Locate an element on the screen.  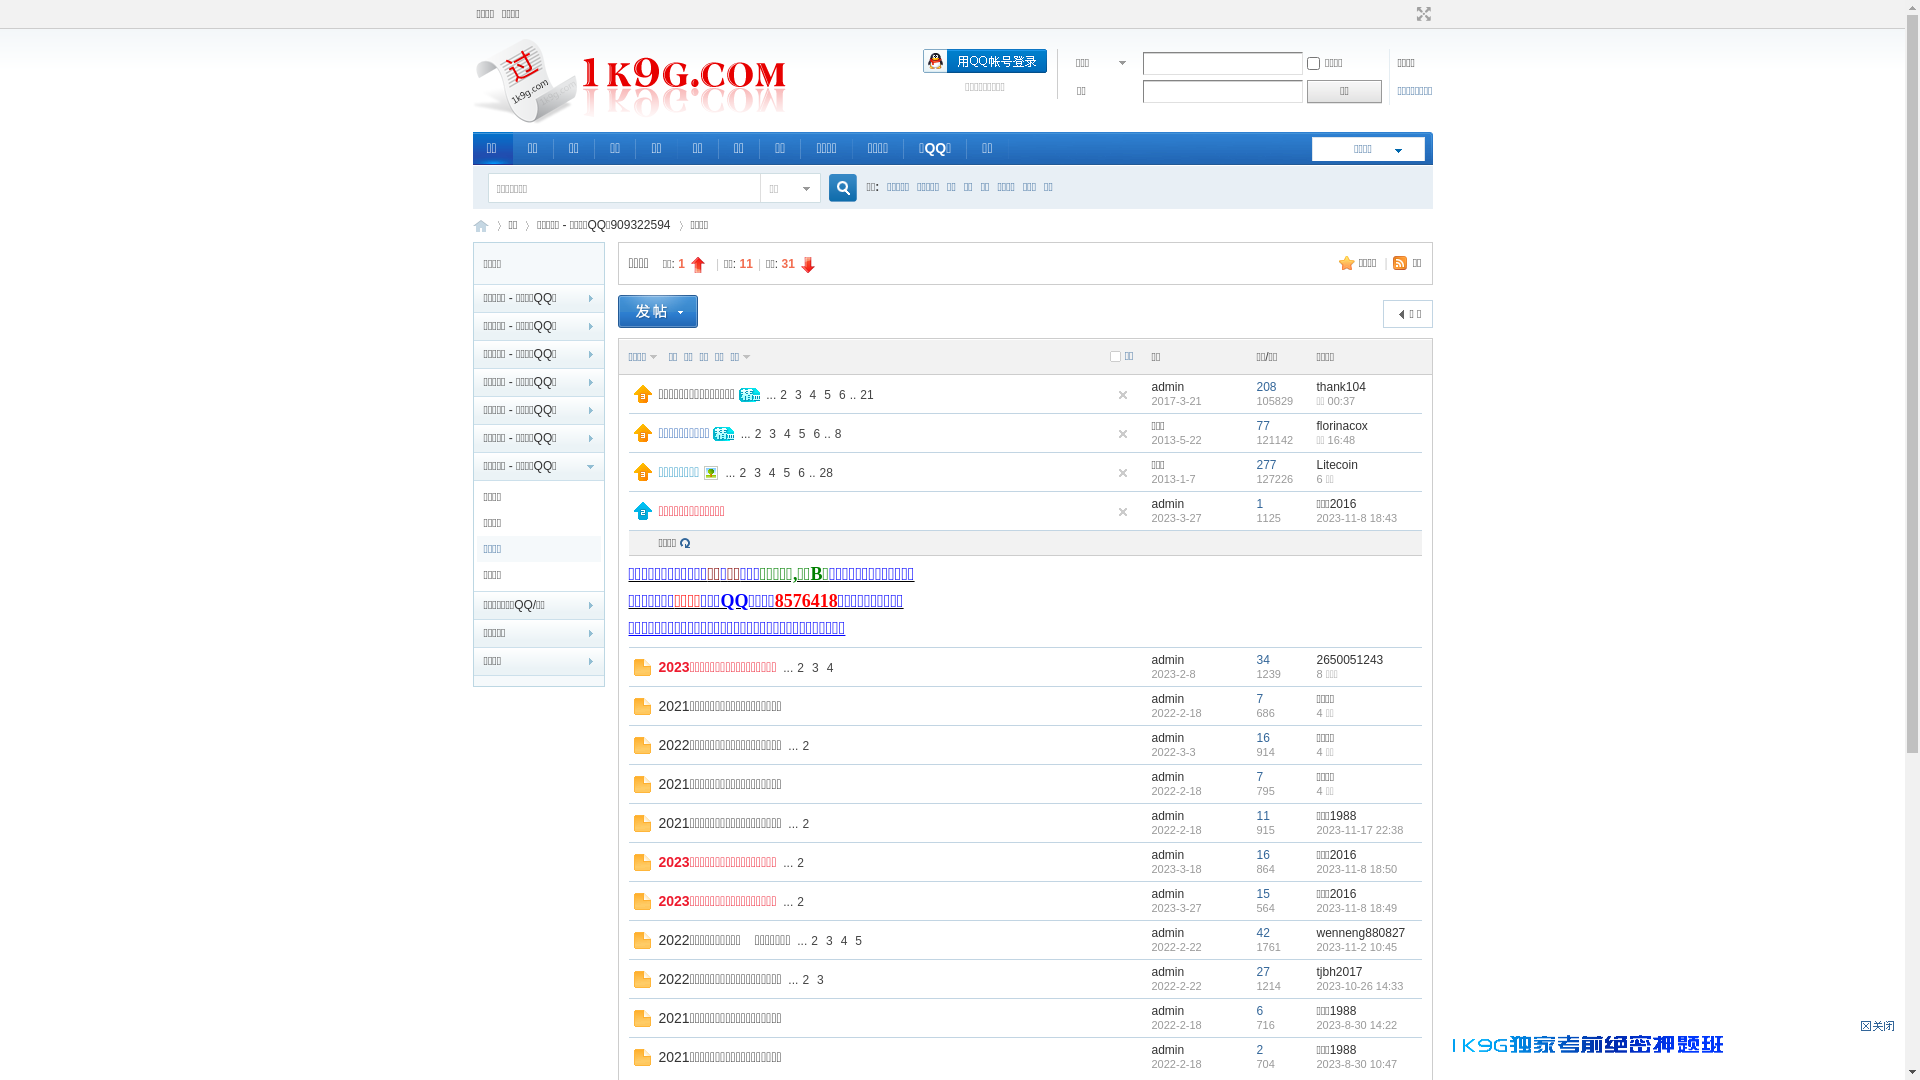
1 is located at coordinates (1260, 504).